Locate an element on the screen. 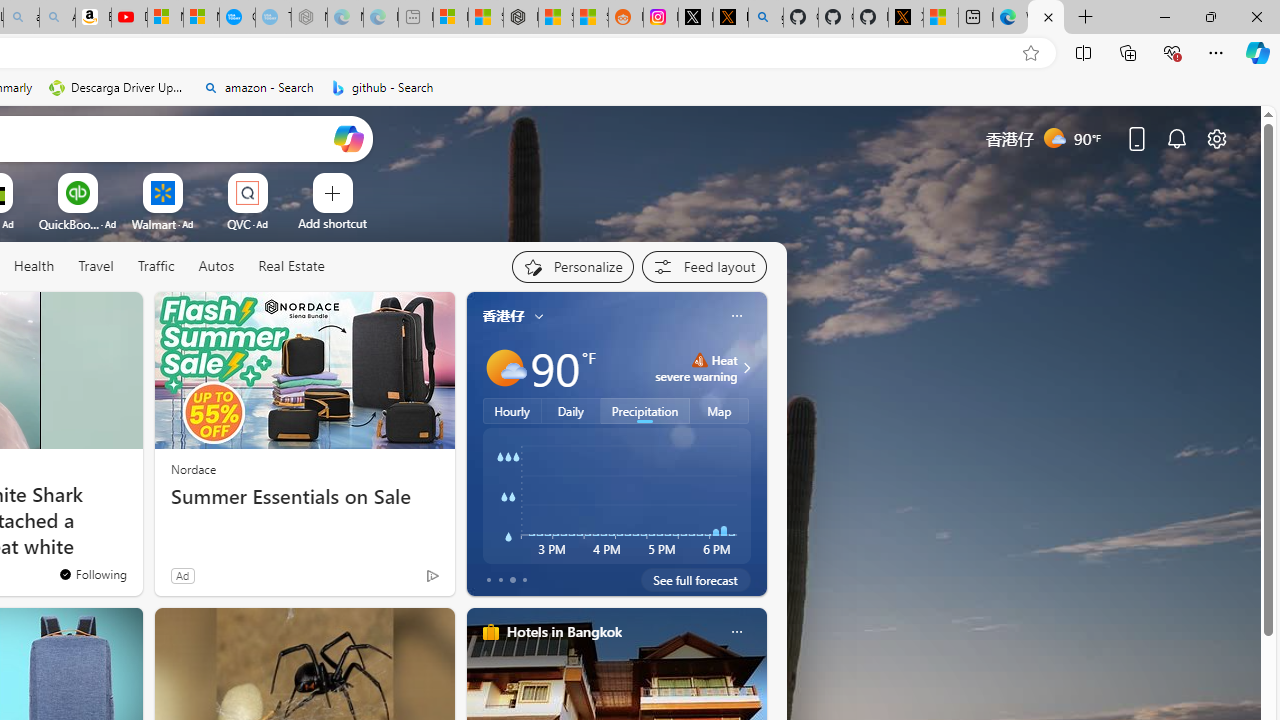 Image resolution: width=1280 pixels, height=720 pixels. tab-3 is located at coordinates (524, 580).